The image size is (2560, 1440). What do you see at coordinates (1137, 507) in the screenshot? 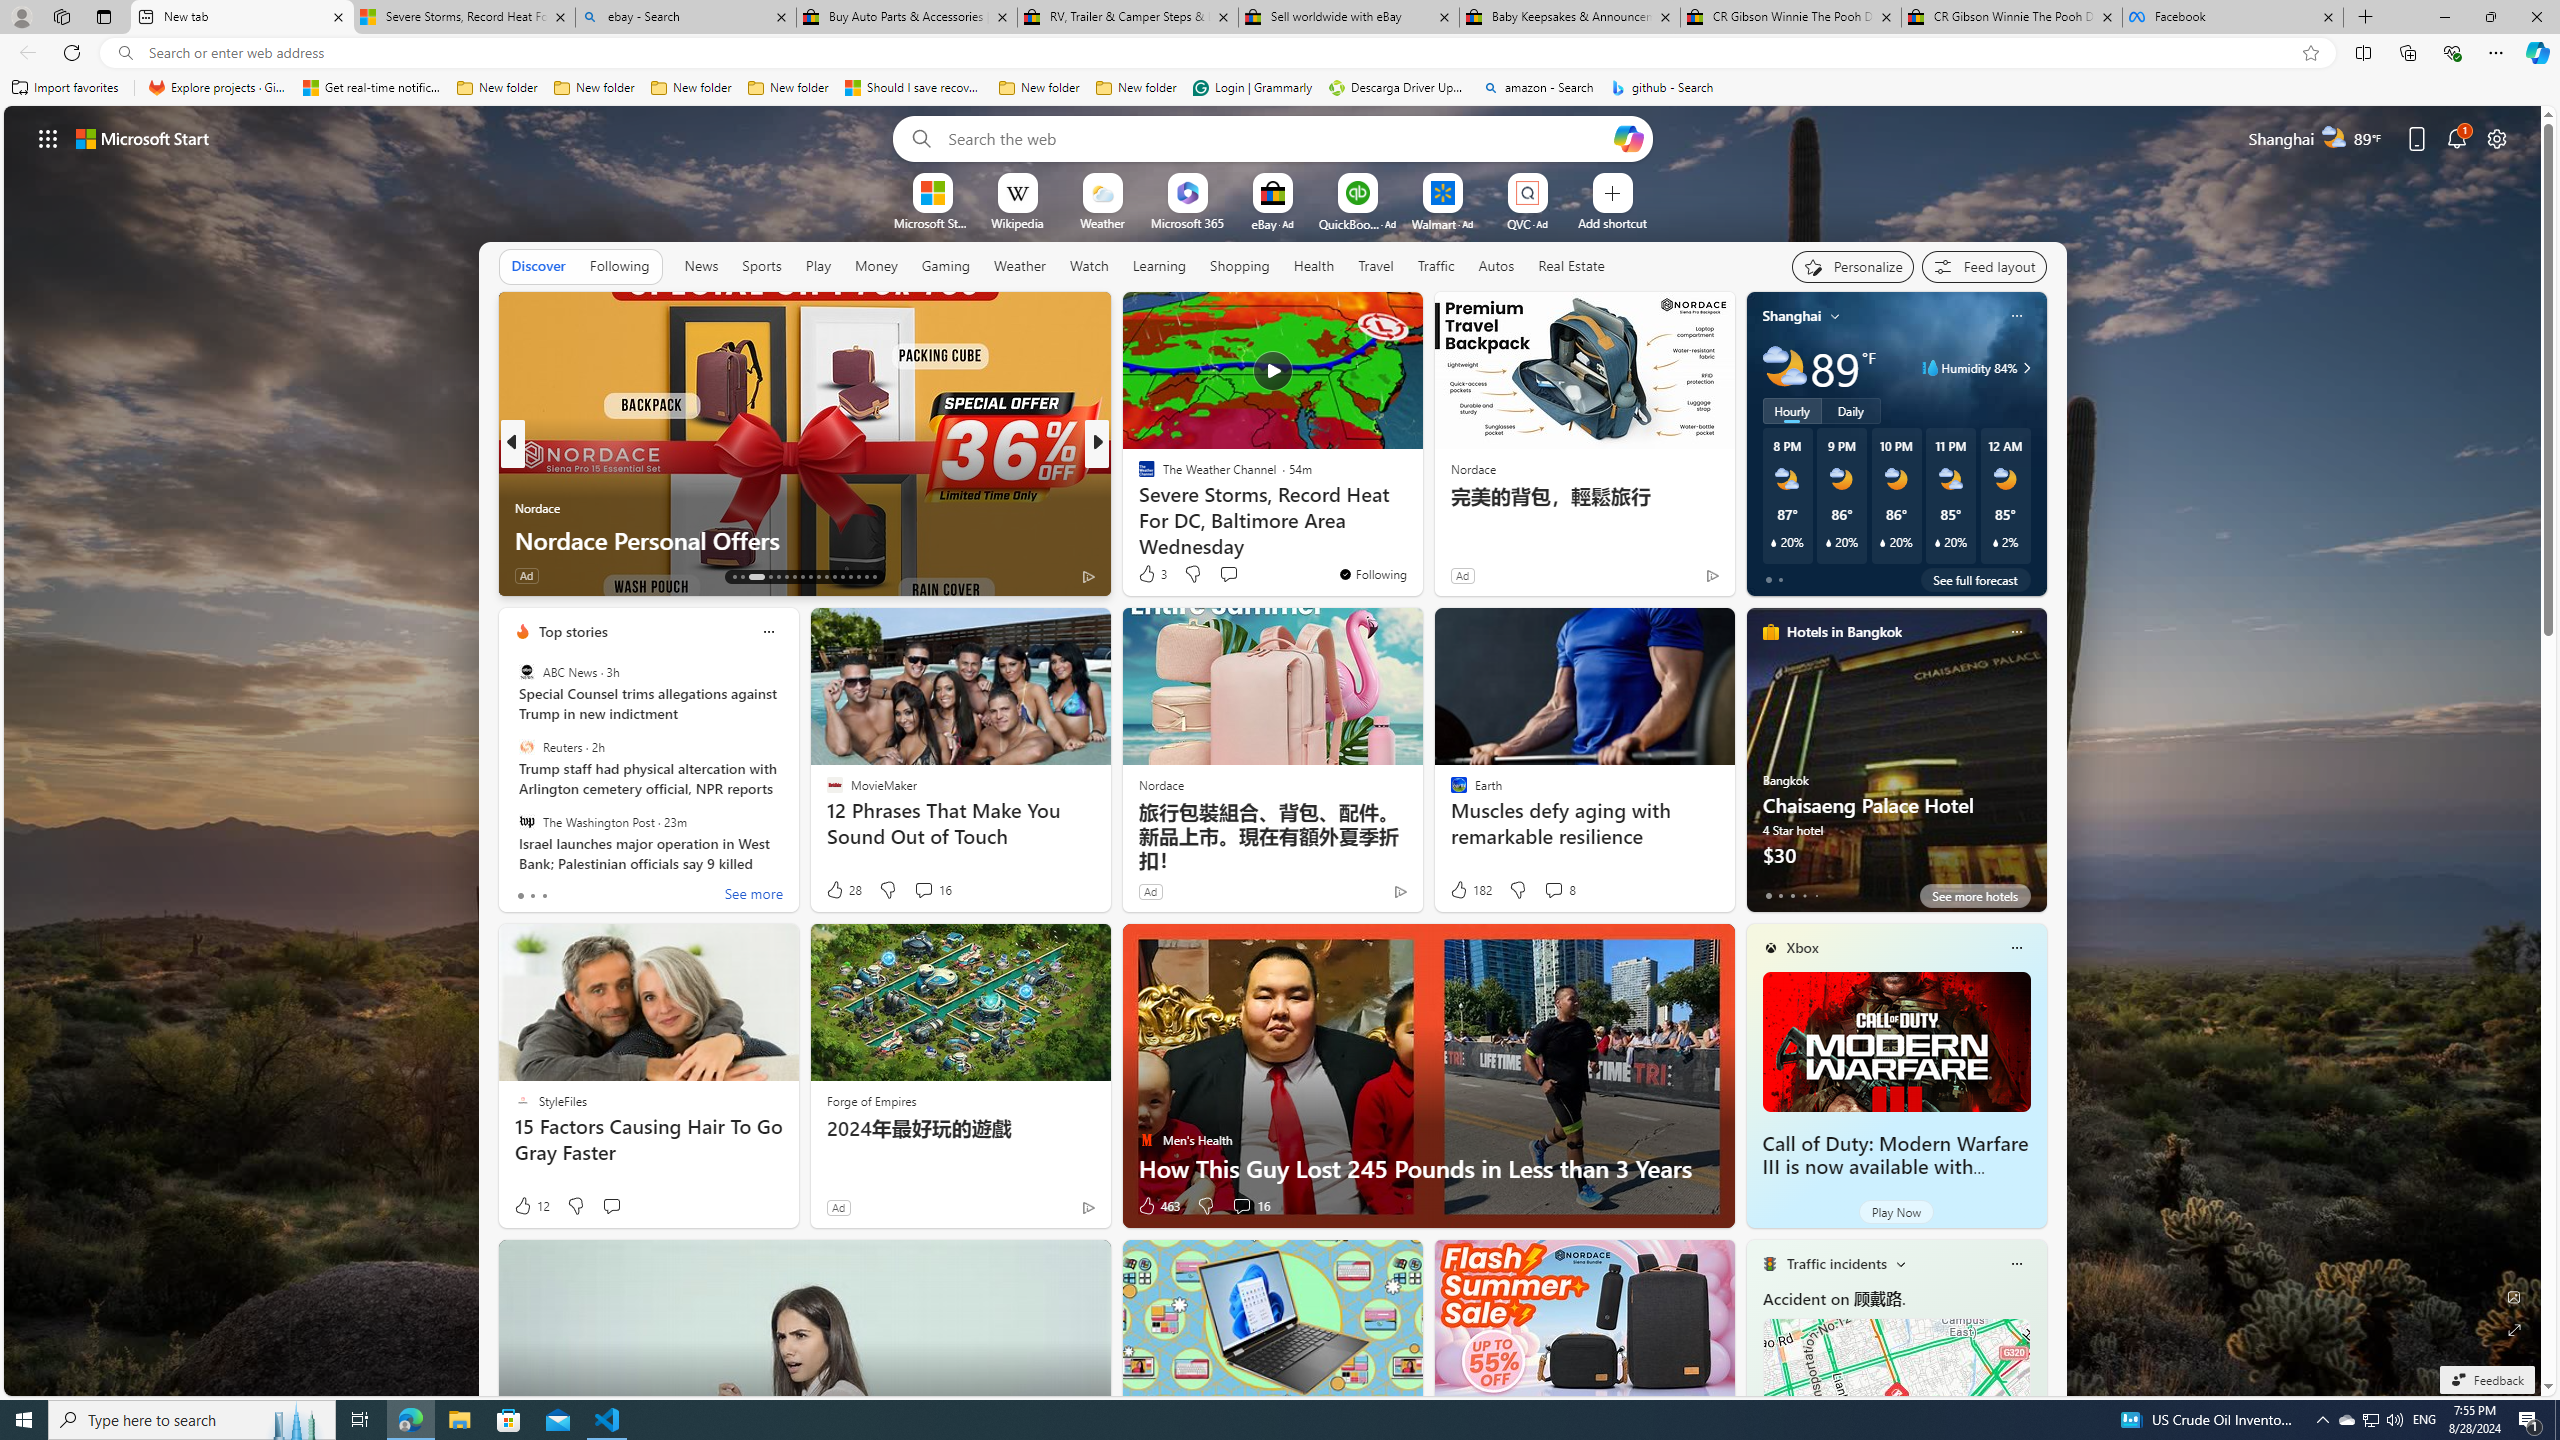
I see `Simply More Time` at bounding box center [1137, 507].